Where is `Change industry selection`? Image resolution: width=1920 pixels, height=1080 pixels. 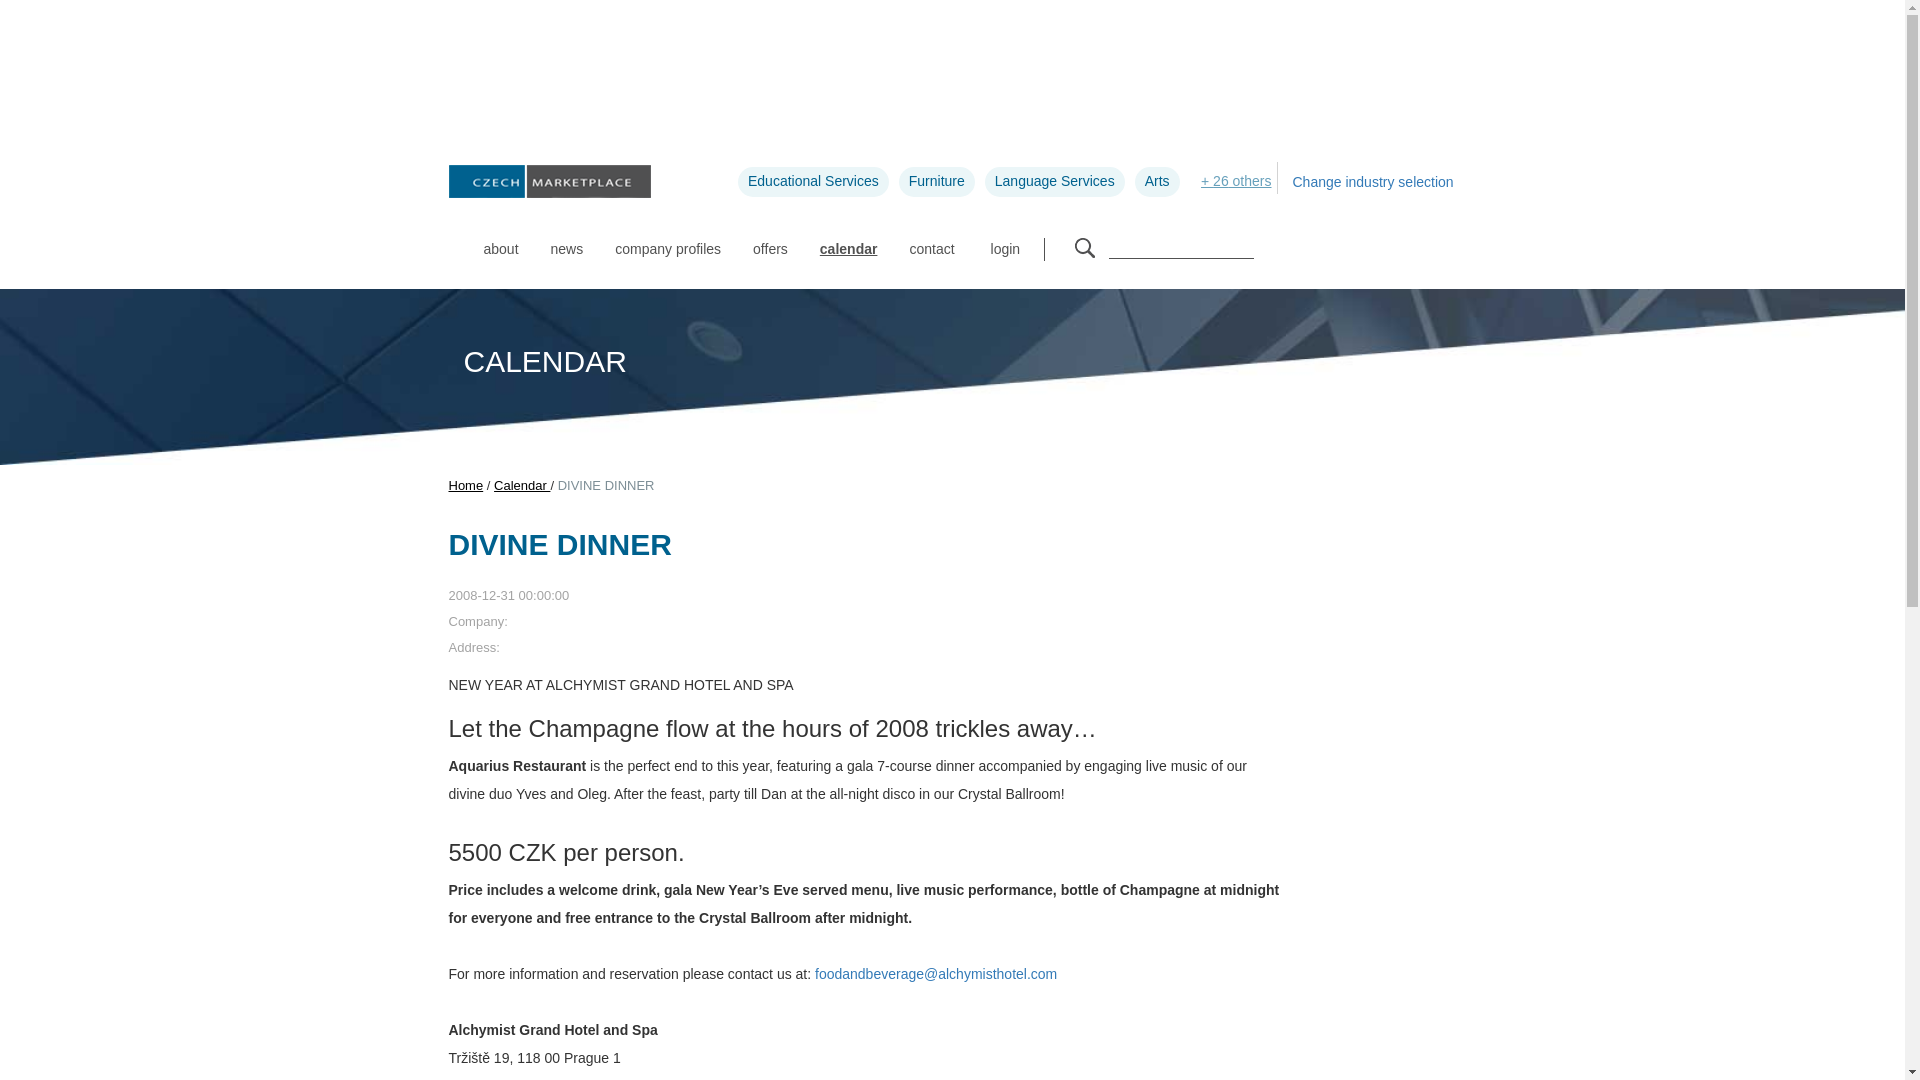 Change industry selection is located at coordinates (1374, 182).